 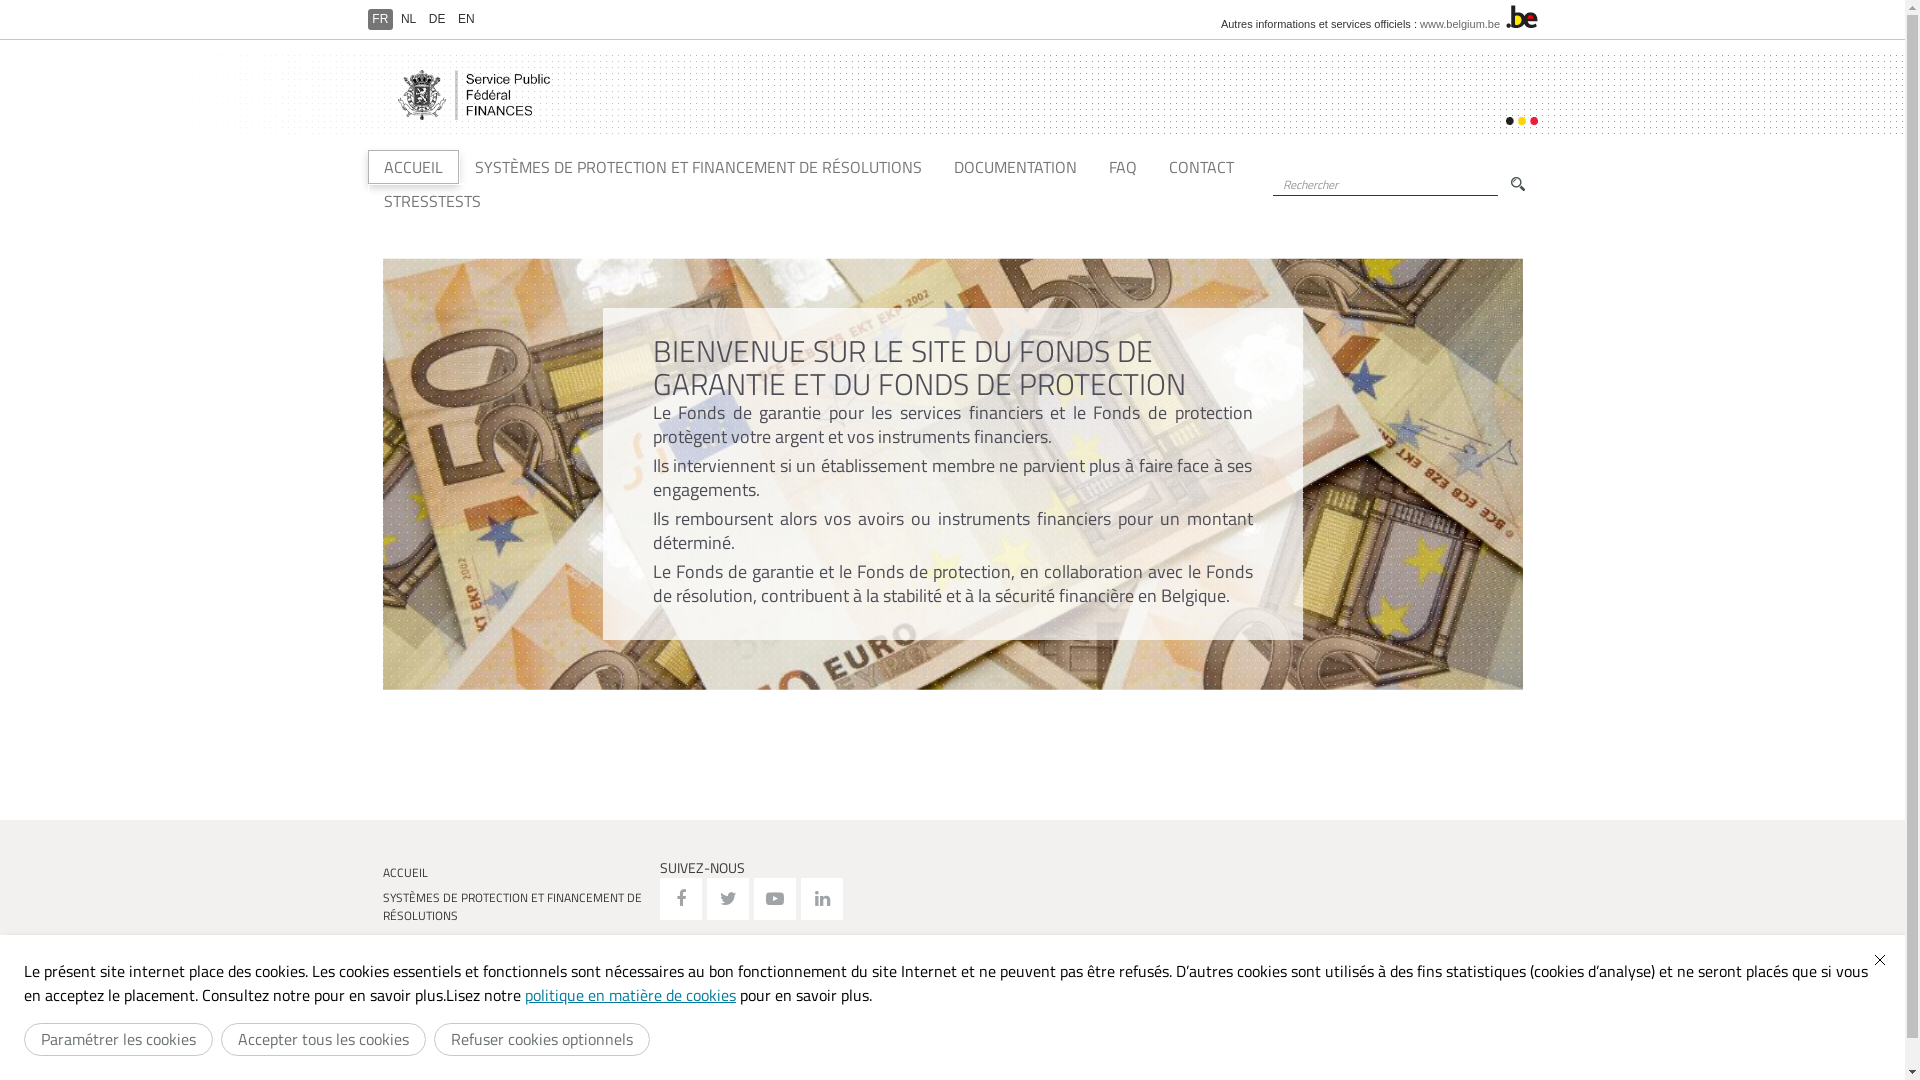 I want to click on NL, so click(x=408, y=19).